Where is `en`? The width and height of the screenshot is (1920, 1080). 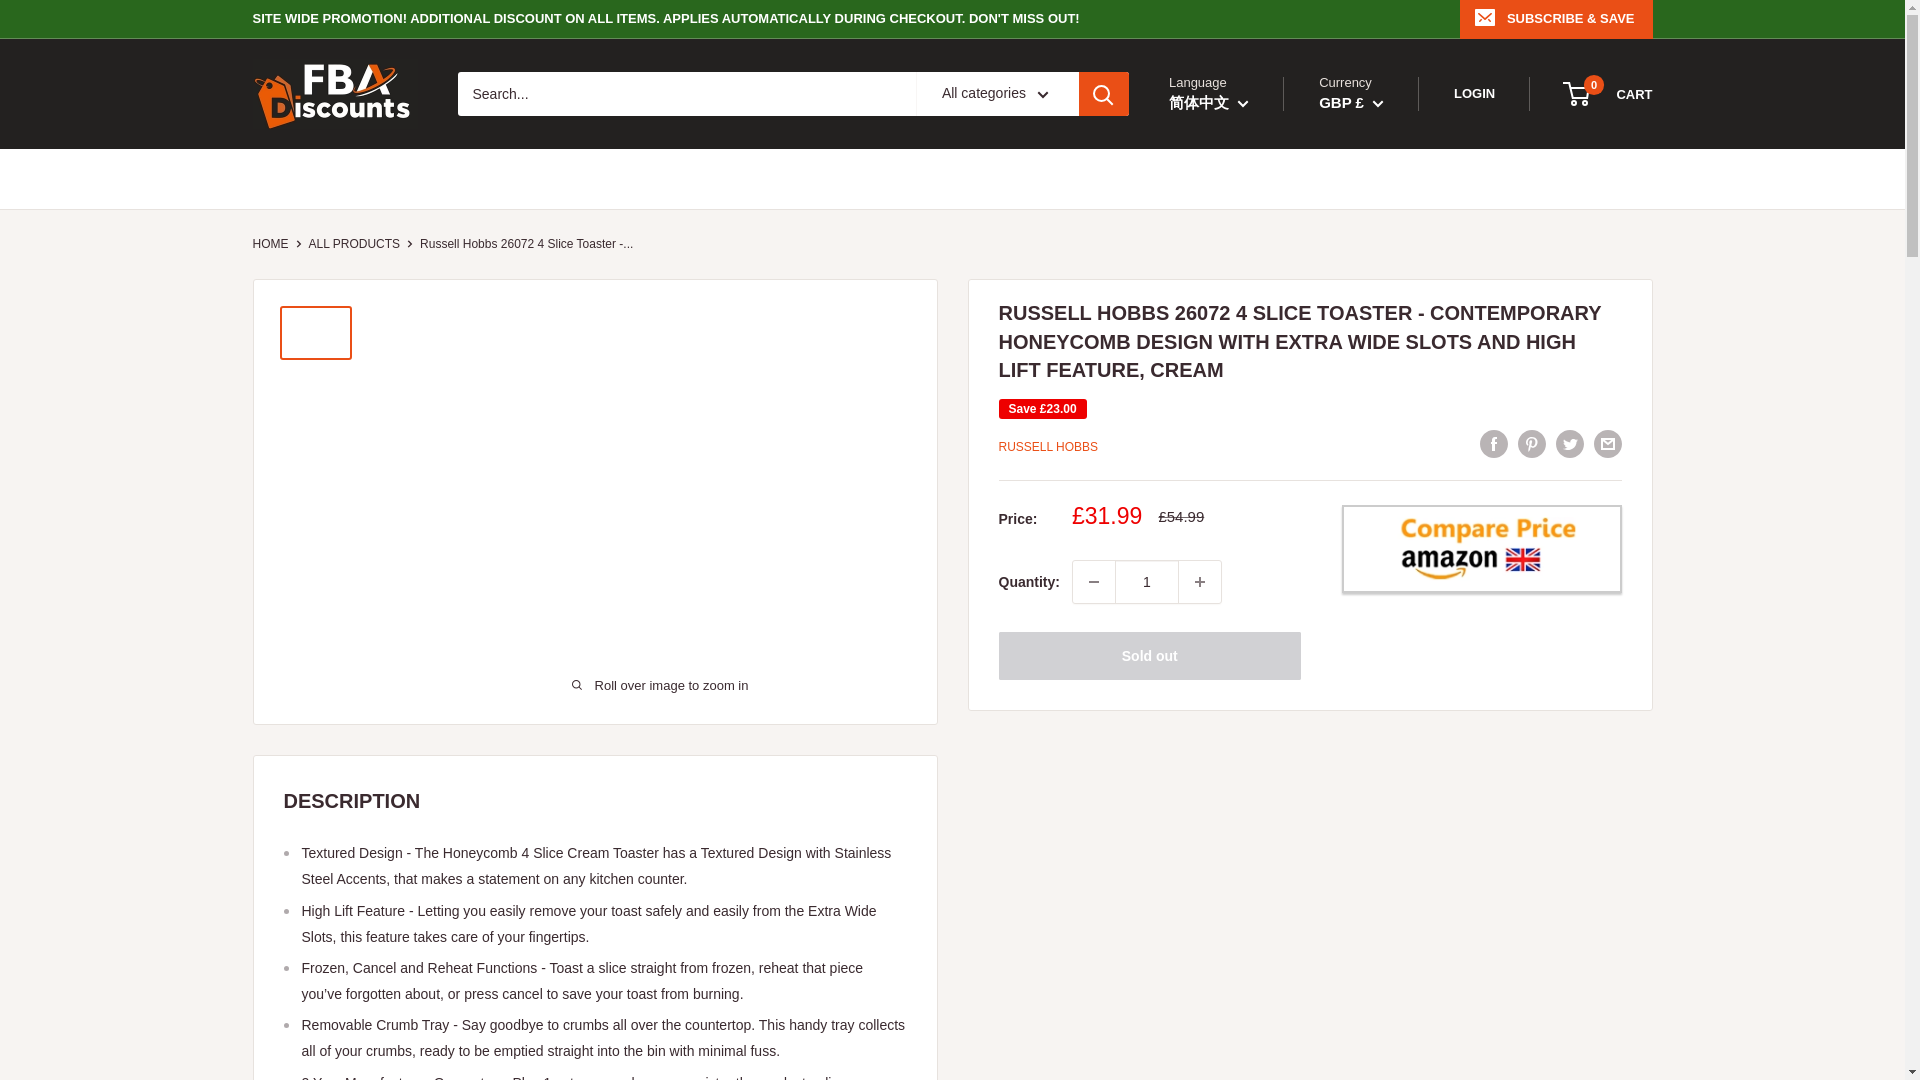
en is located at coordinates (1229, 152).